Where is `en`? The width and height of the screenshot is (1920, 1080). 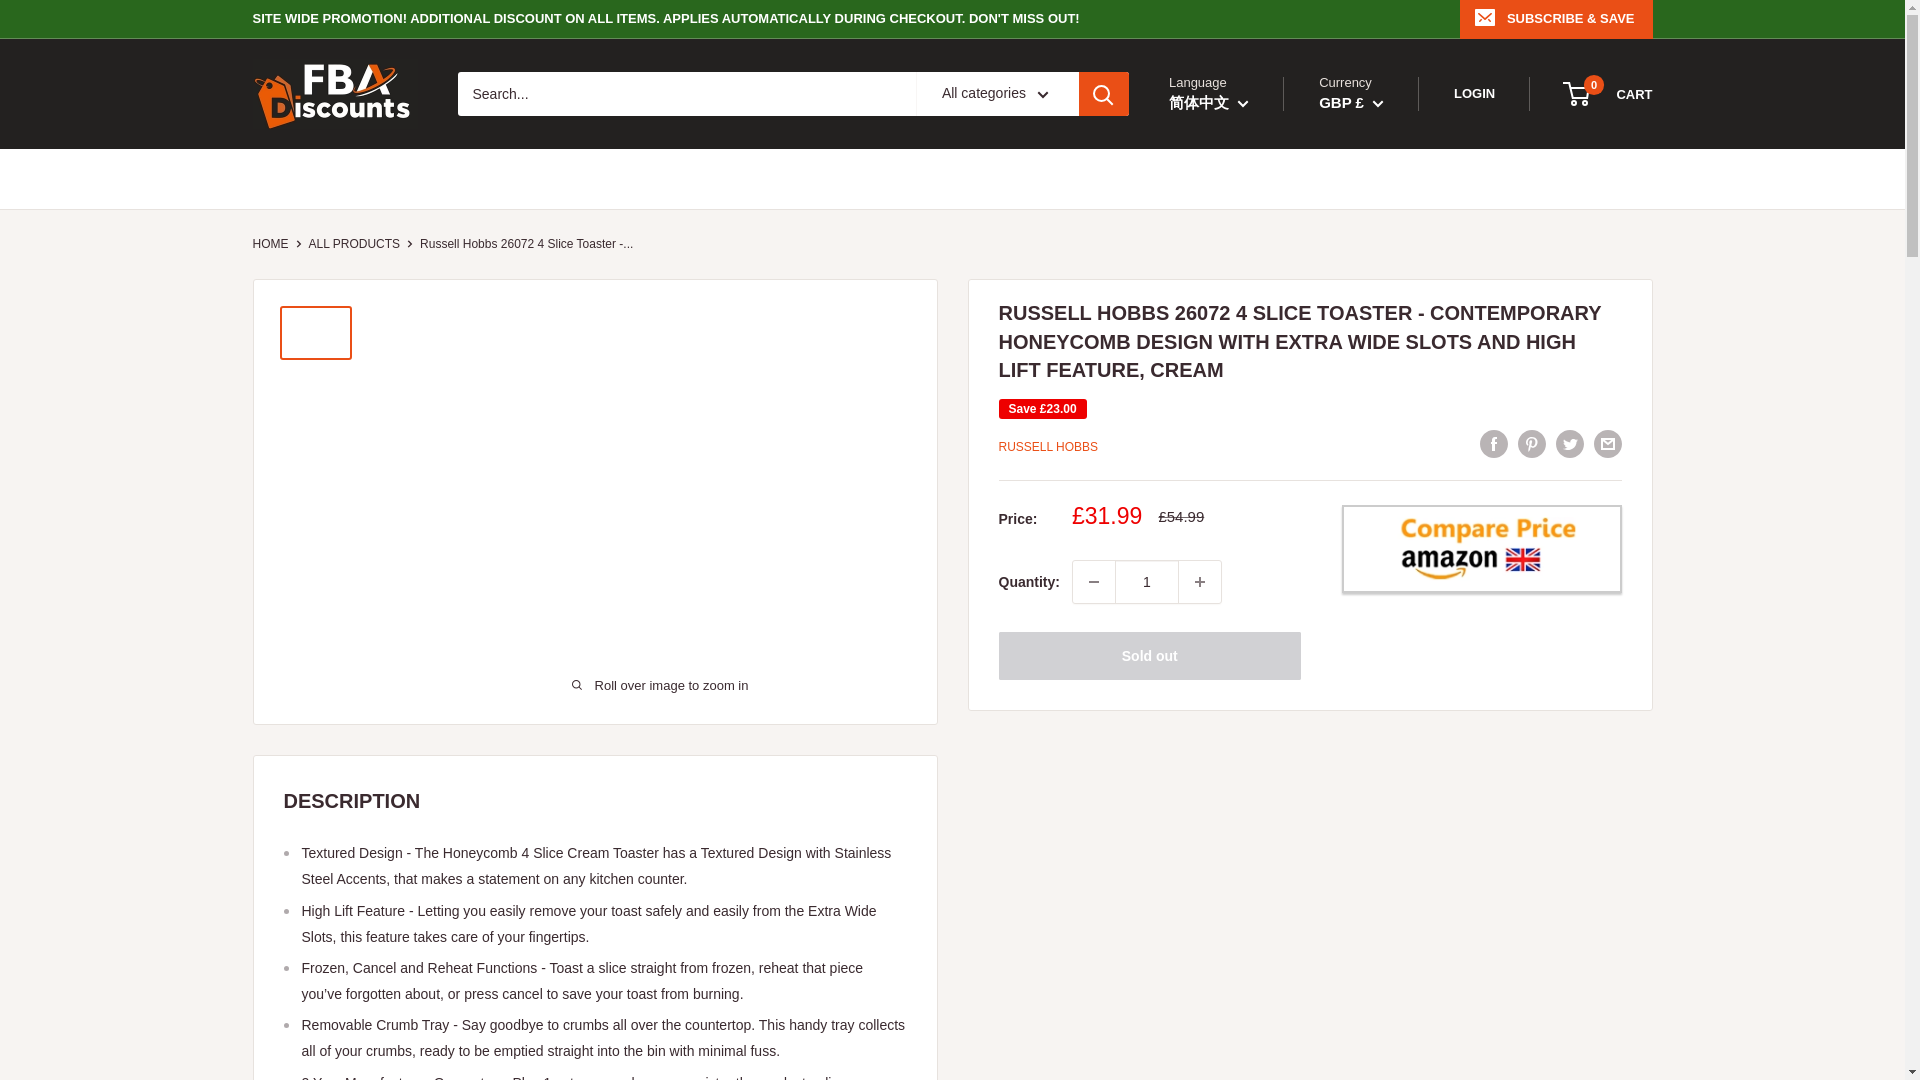
en is located at coordinates (1229, 152).